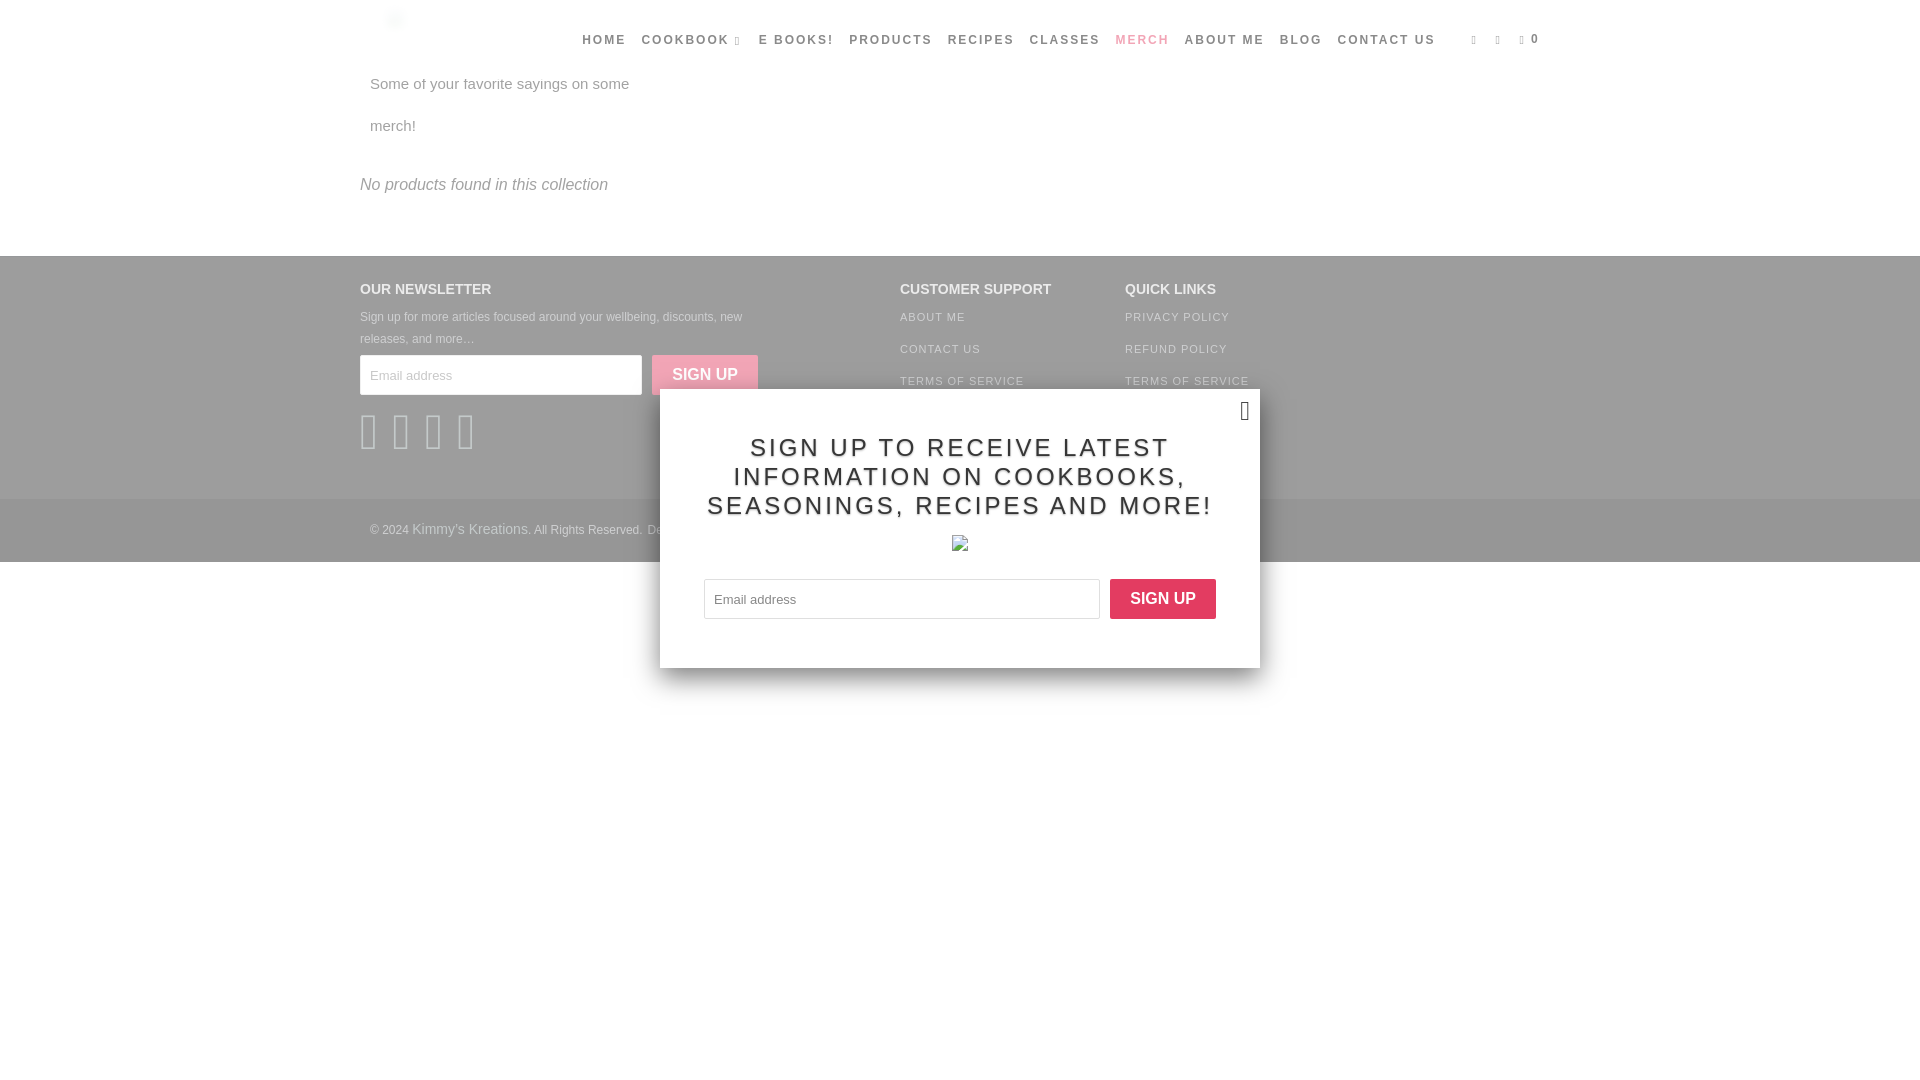 The width and height of the screenshot is (1920, 1080). I want to click on HOME, so click(603, 40).